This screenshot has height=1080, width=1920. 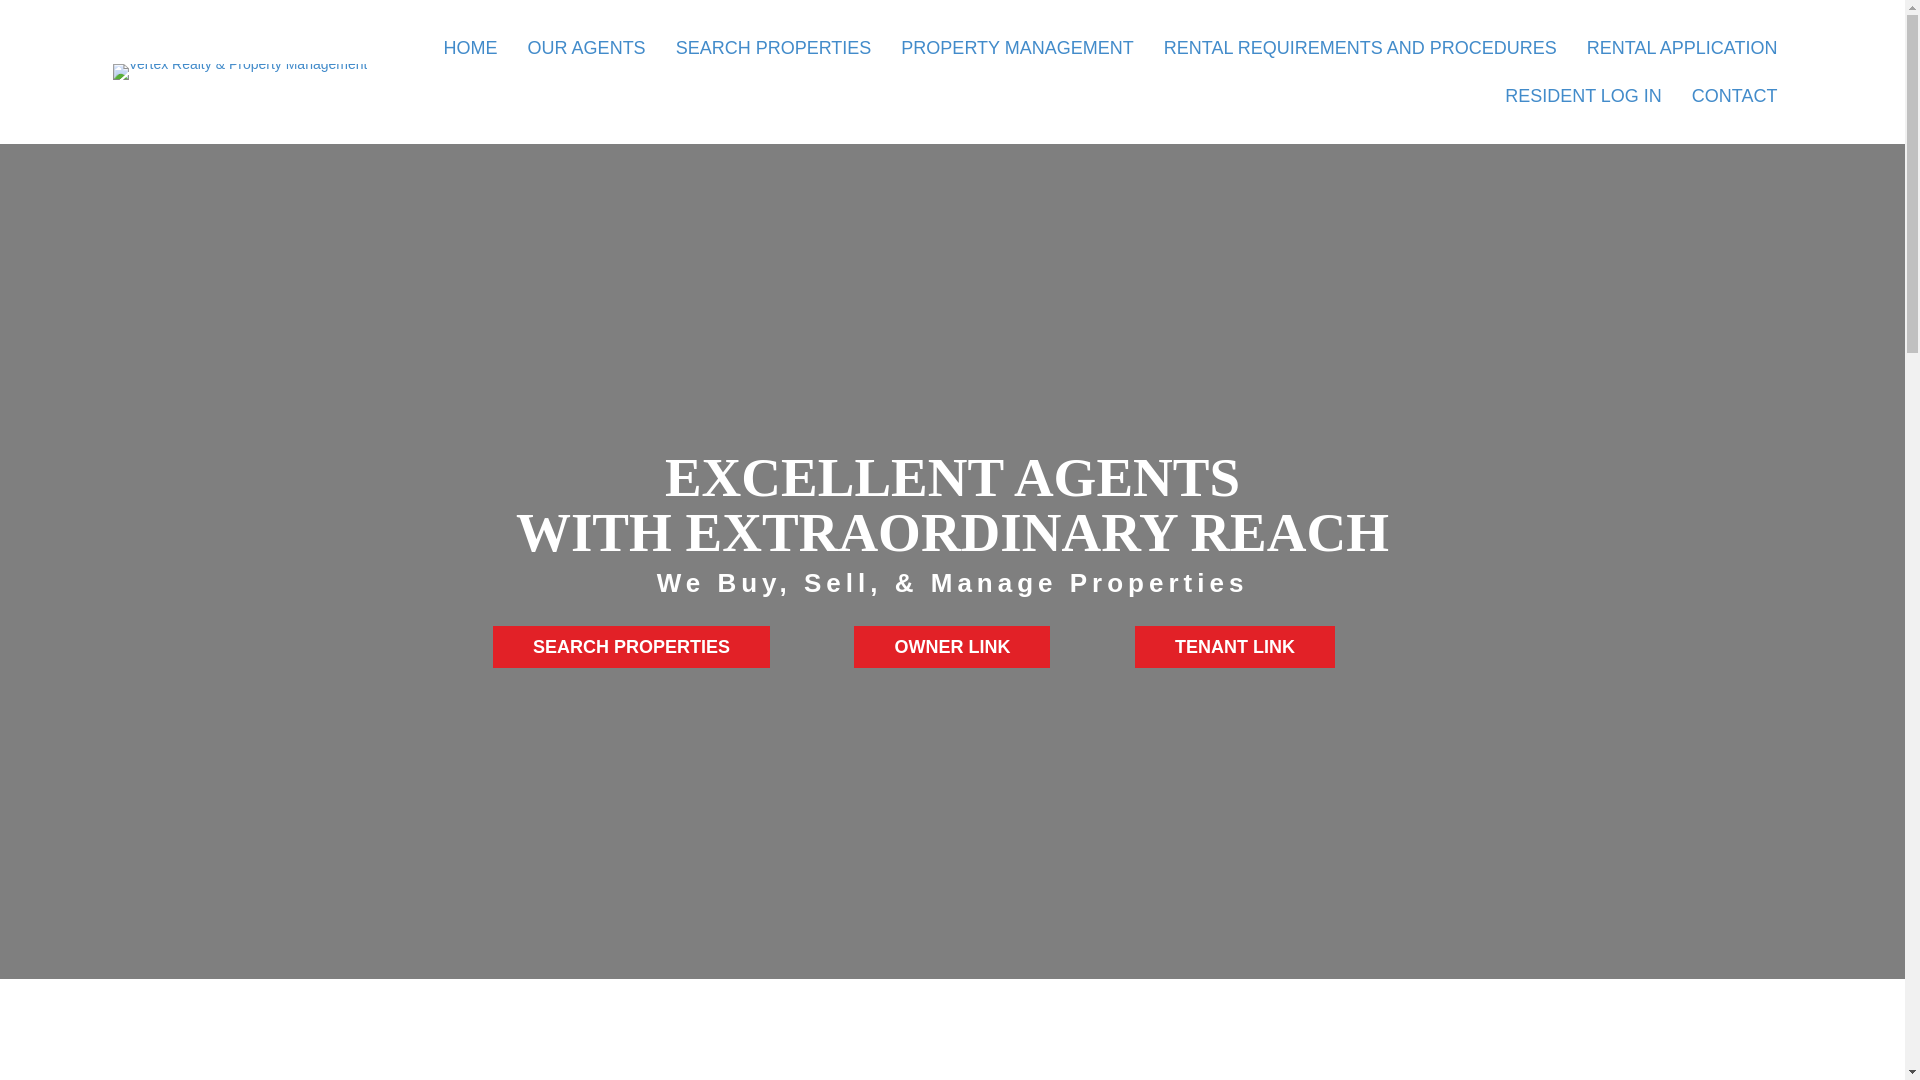 I want to click on RESIDENT LOG IN, so click(x=1584, y=95).